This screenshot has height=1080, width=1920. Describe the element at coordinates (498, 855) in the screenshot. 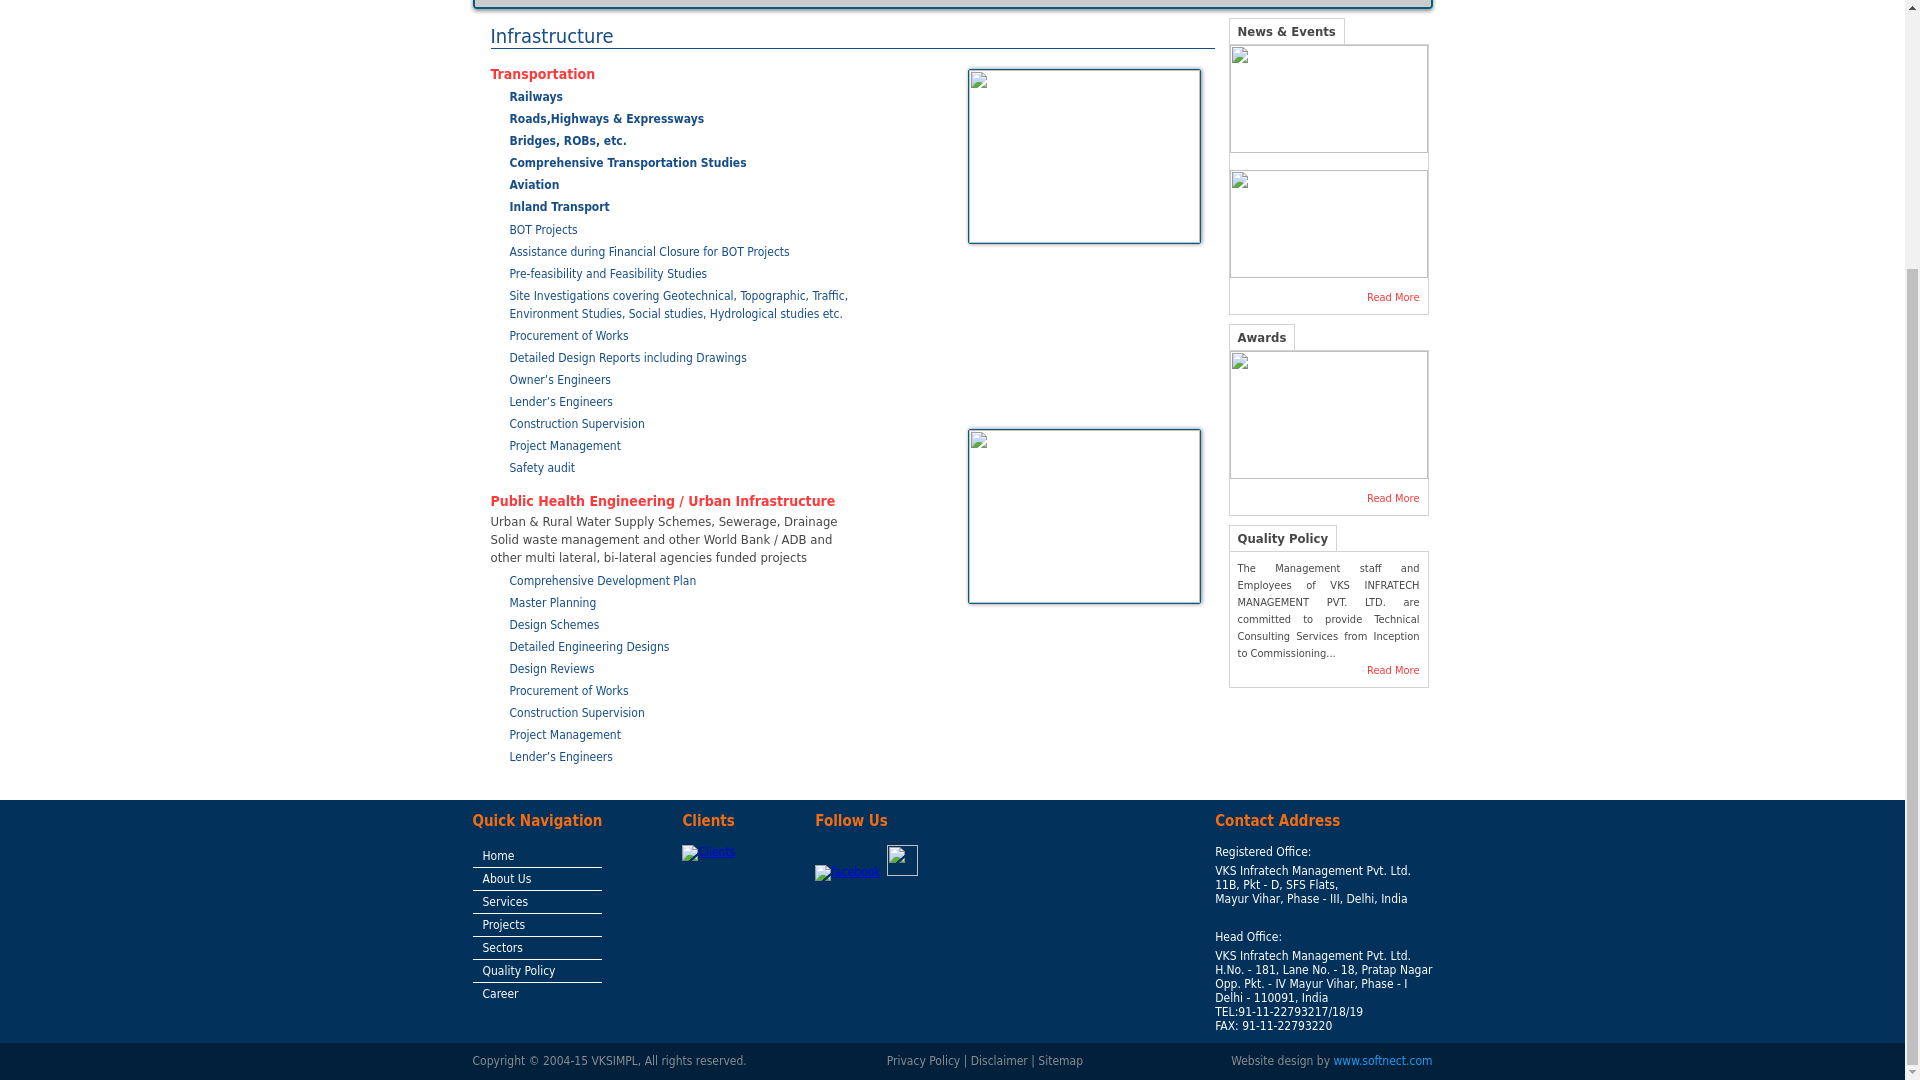

I see `Home` at that location.